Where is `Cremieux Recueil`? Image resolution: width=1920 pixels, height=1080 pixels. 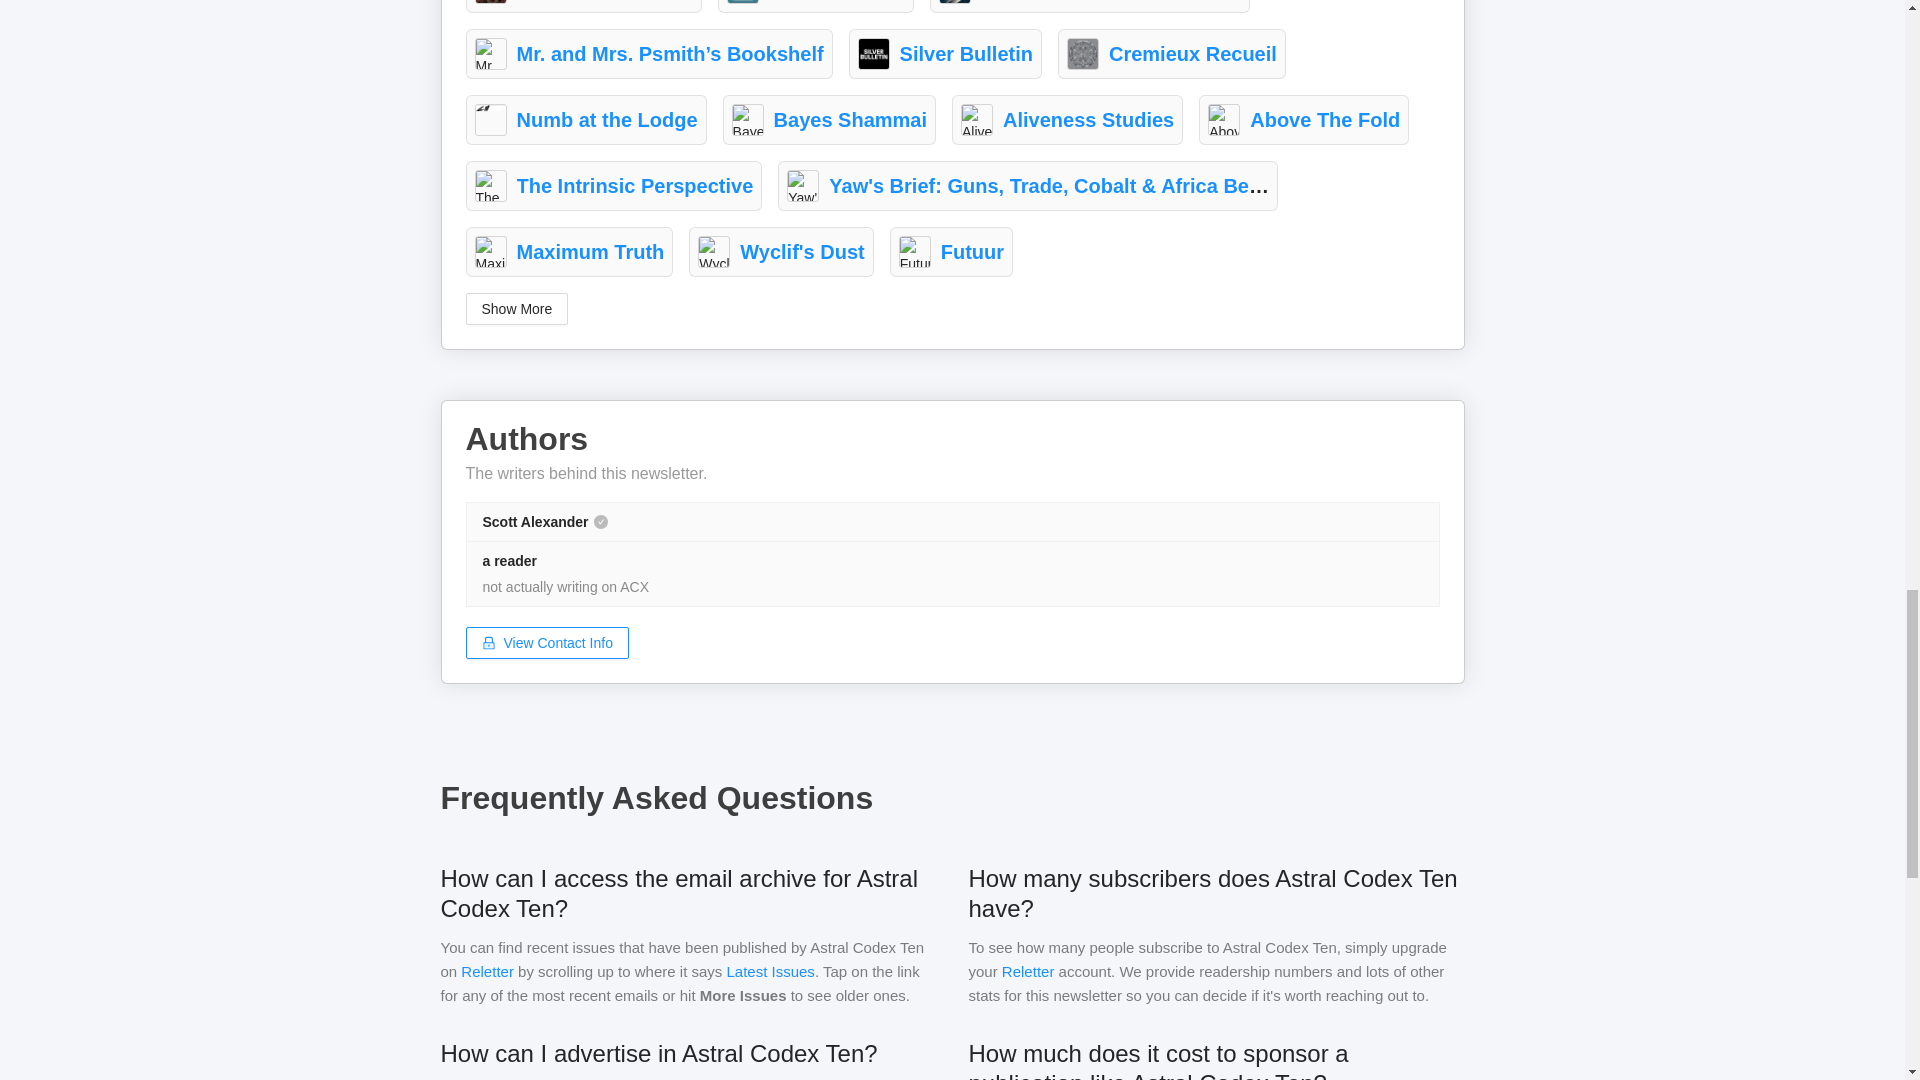
Cremieux Recueil is located at coordinates (1192, 54).